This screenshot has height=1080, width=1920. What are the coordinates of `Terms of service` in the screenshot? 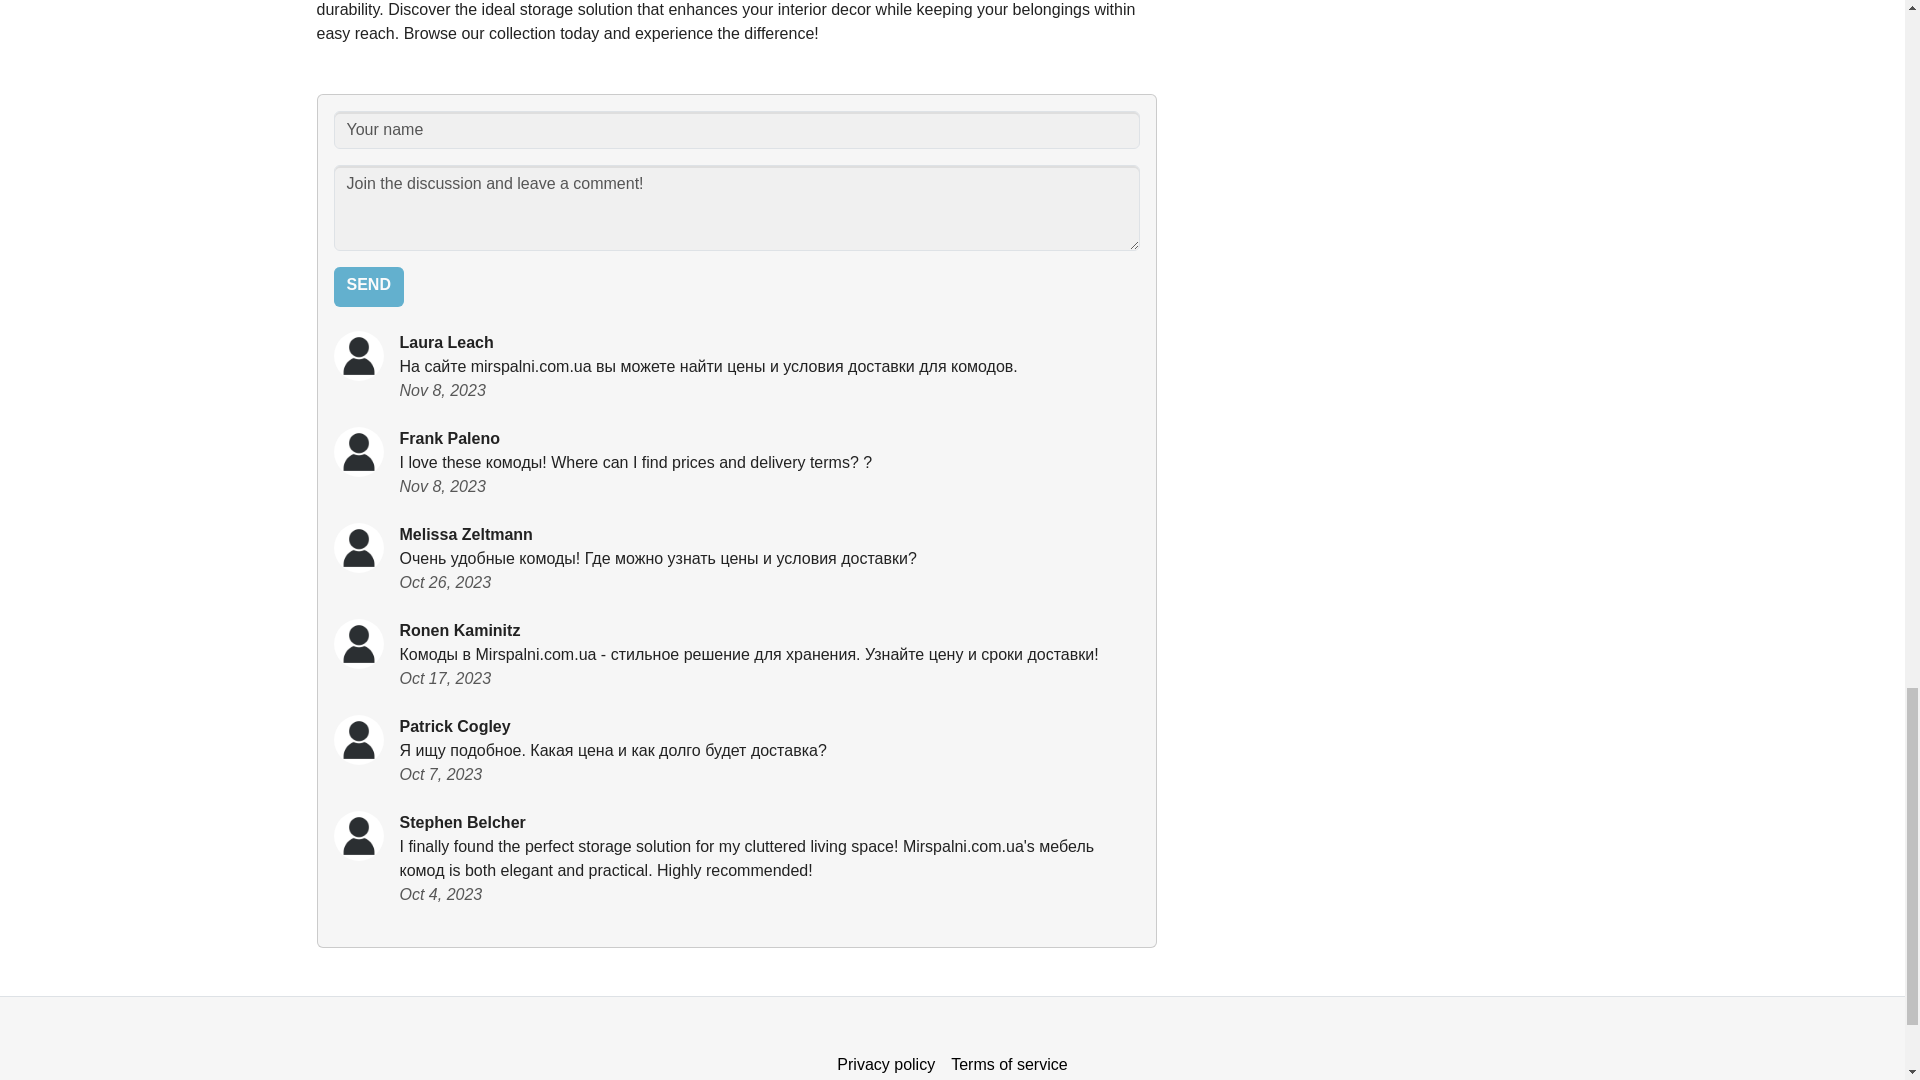 It's located at (1008, 1062).